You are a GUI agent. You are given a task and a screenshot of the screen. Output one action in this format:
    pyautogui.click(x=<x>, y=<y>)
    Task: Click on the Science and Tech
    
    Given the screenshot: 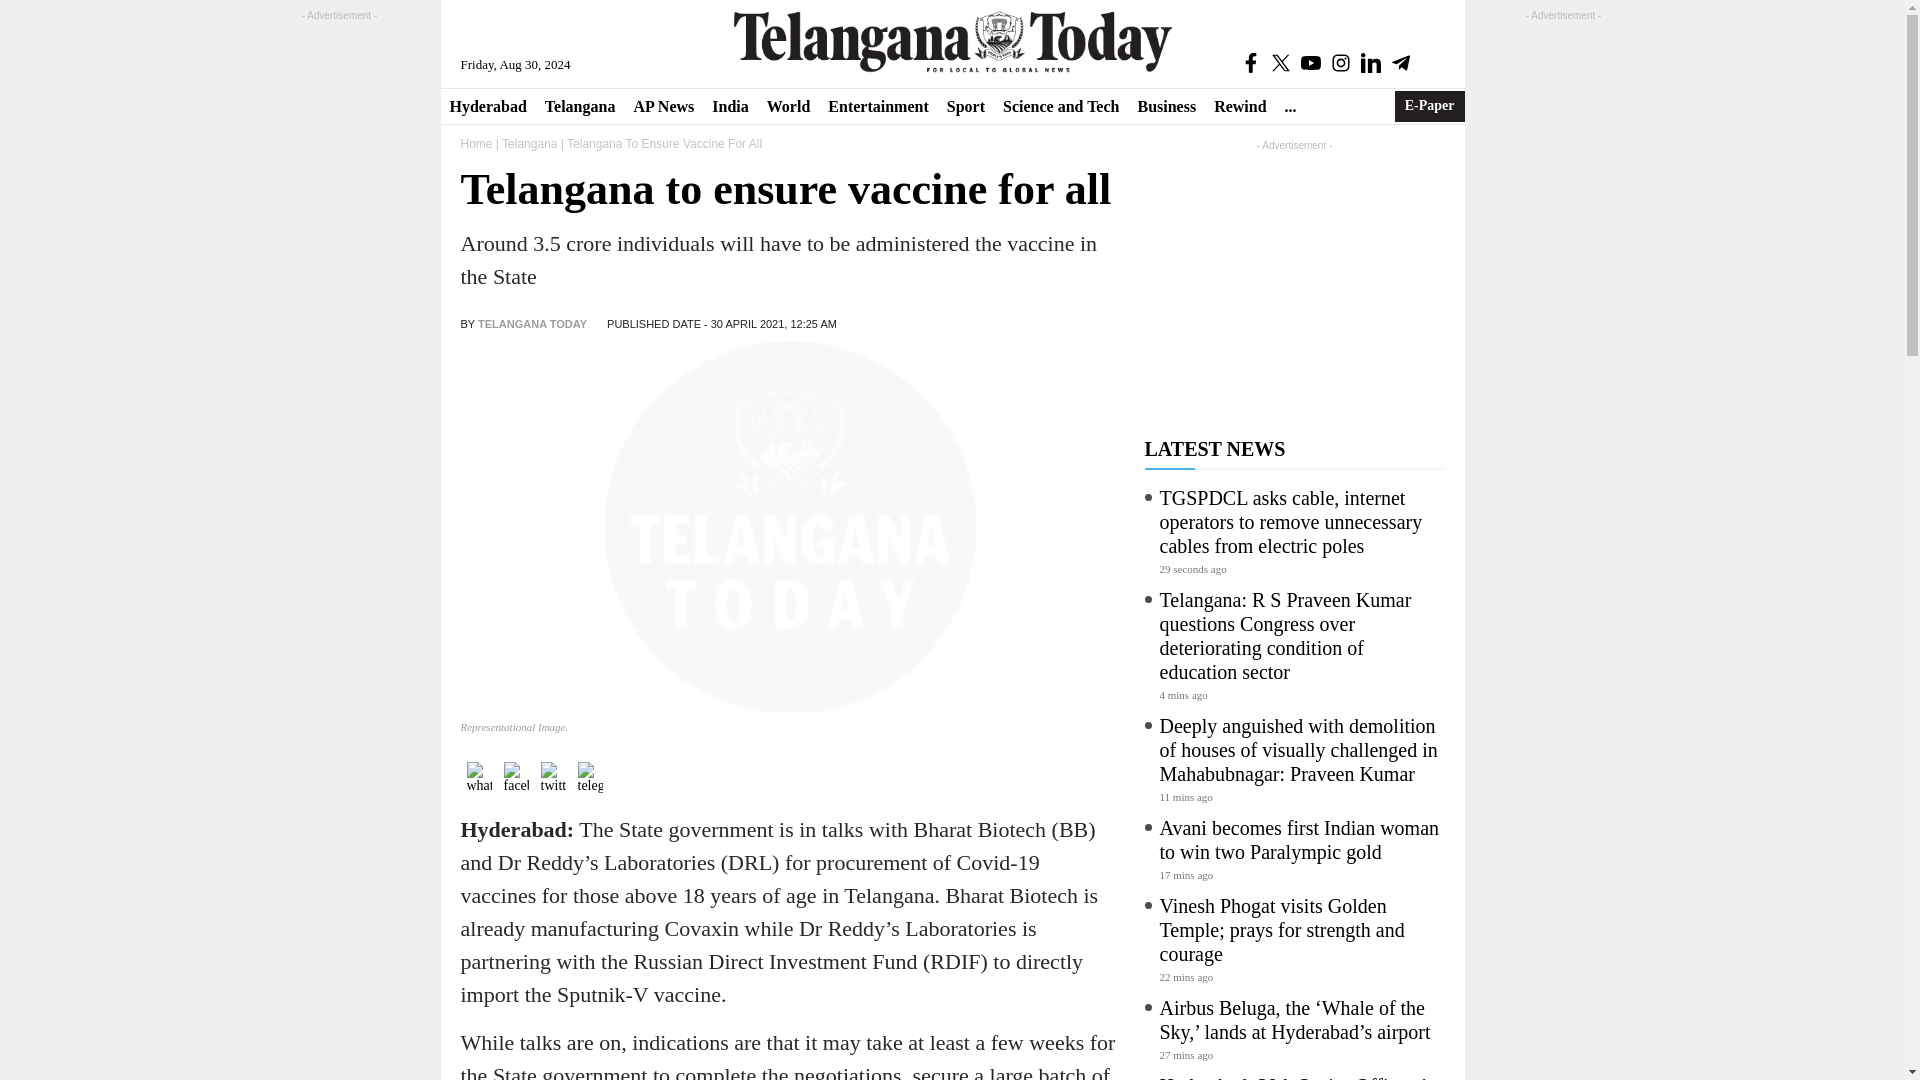 What is the action you would take?
    pyautogui.click(x=1061, y=106)
    